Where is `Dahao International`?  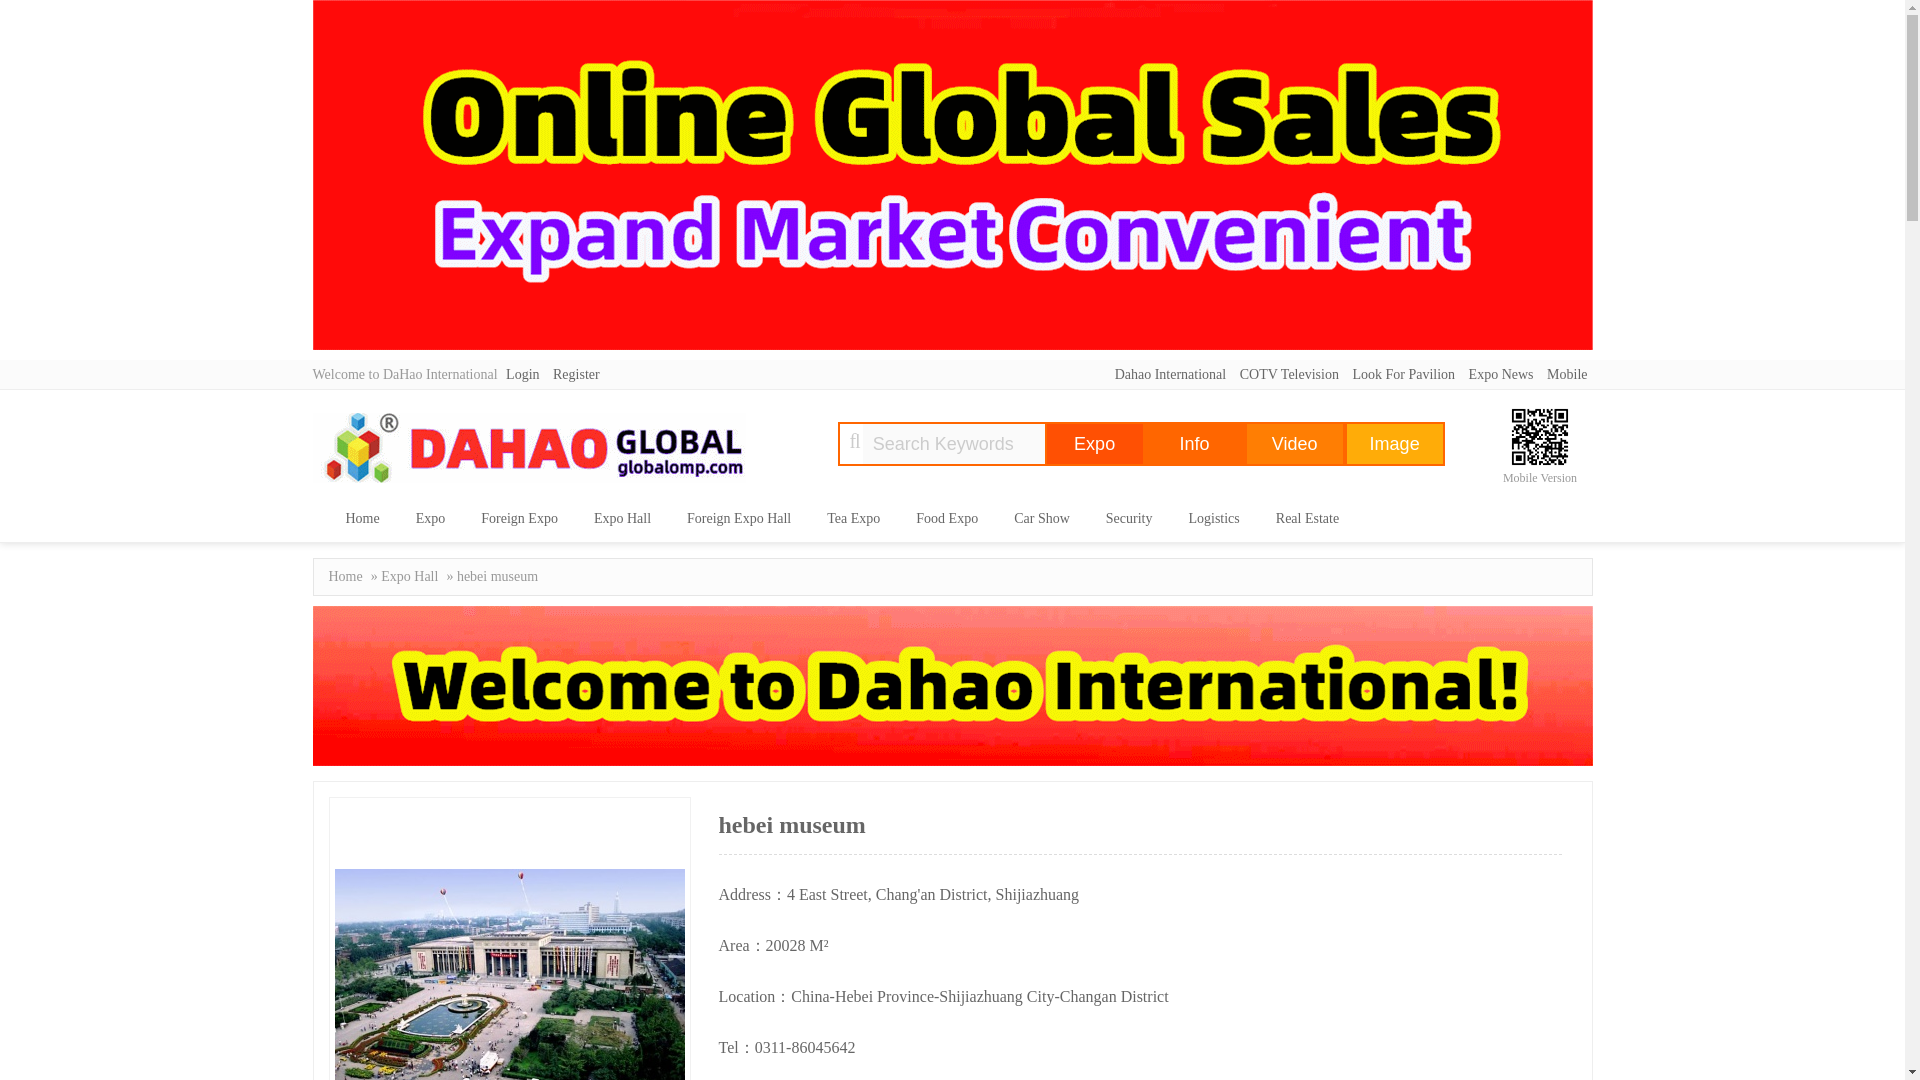 Dahao International is located at coordinates (1170, 374).